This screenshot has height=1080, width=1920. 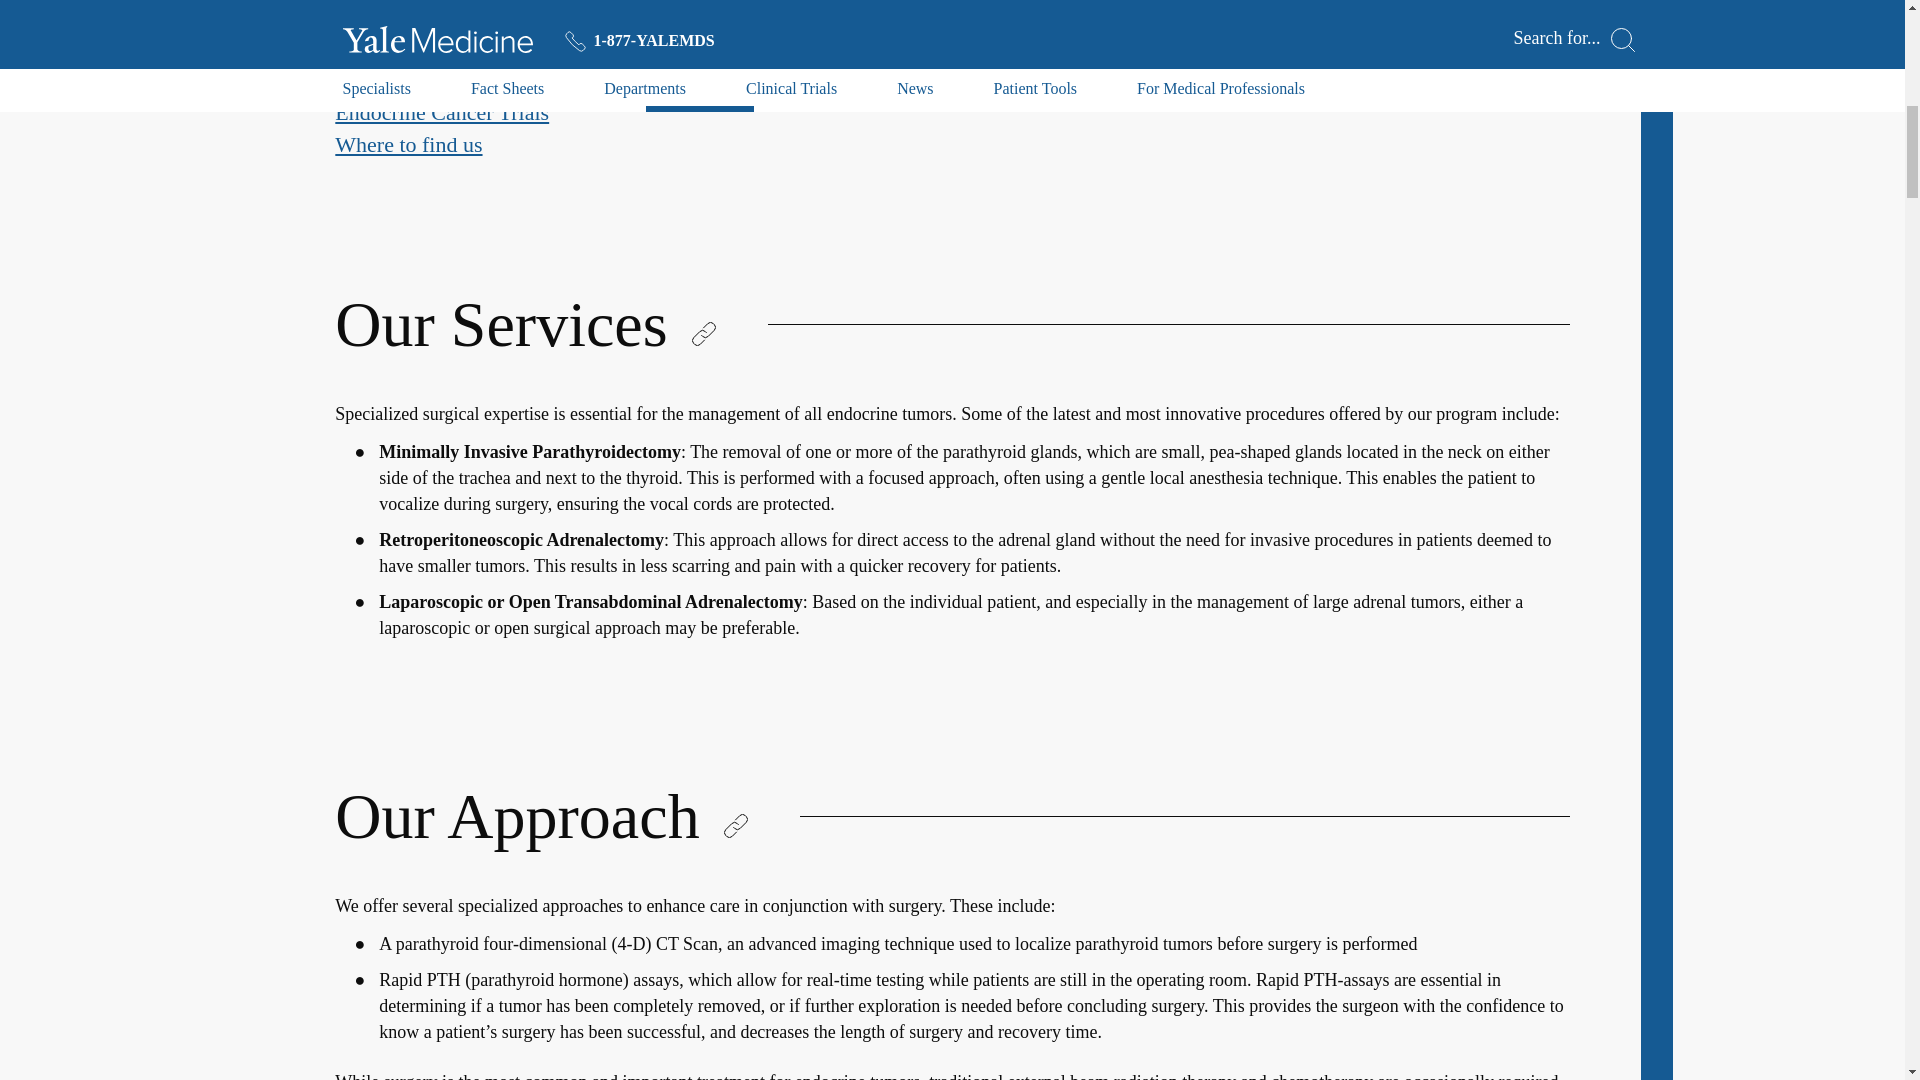 I want to click on Endocrine Cancer Trials, so click(x=442, y=112).